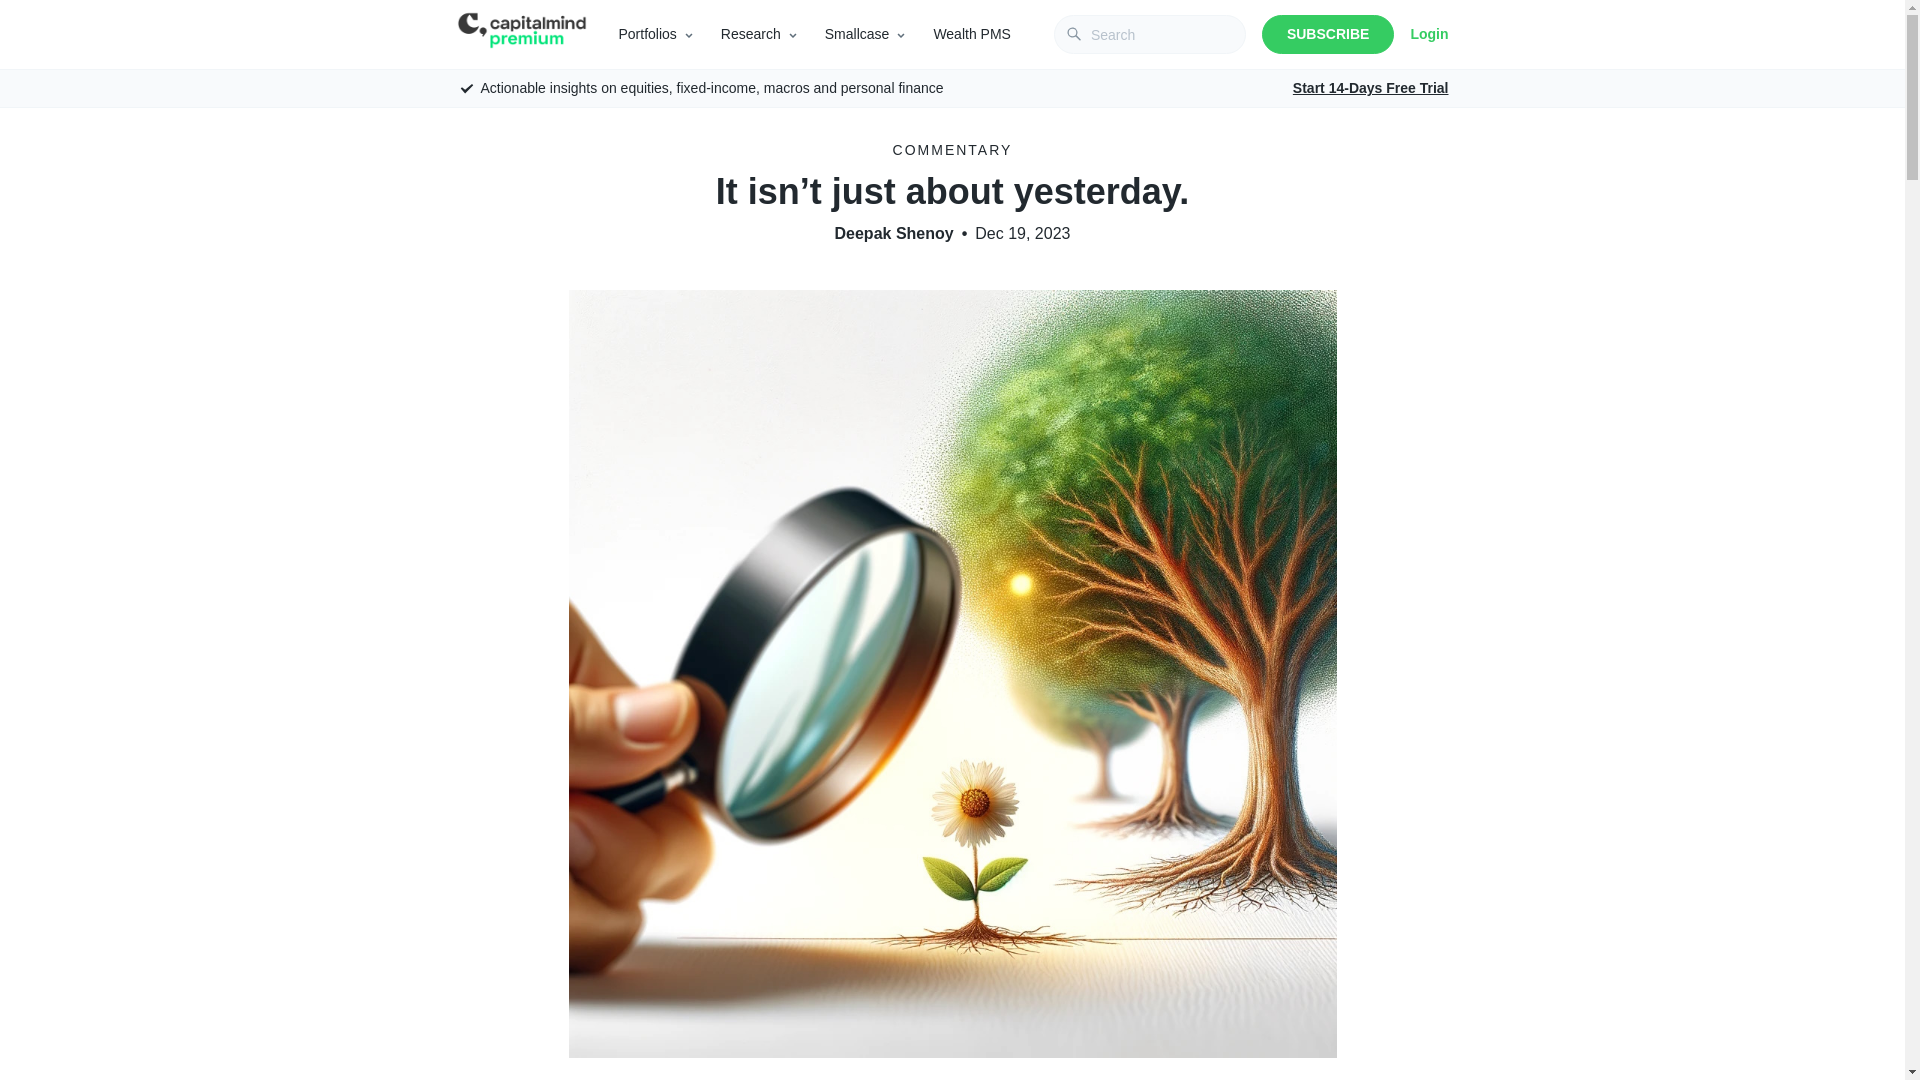 The image size is (1920, 1080). What do you see at coordinates (894, 234) in the screenshot?
I see `Posts by Deepak Shenoy` at bounding box center [894, 234].